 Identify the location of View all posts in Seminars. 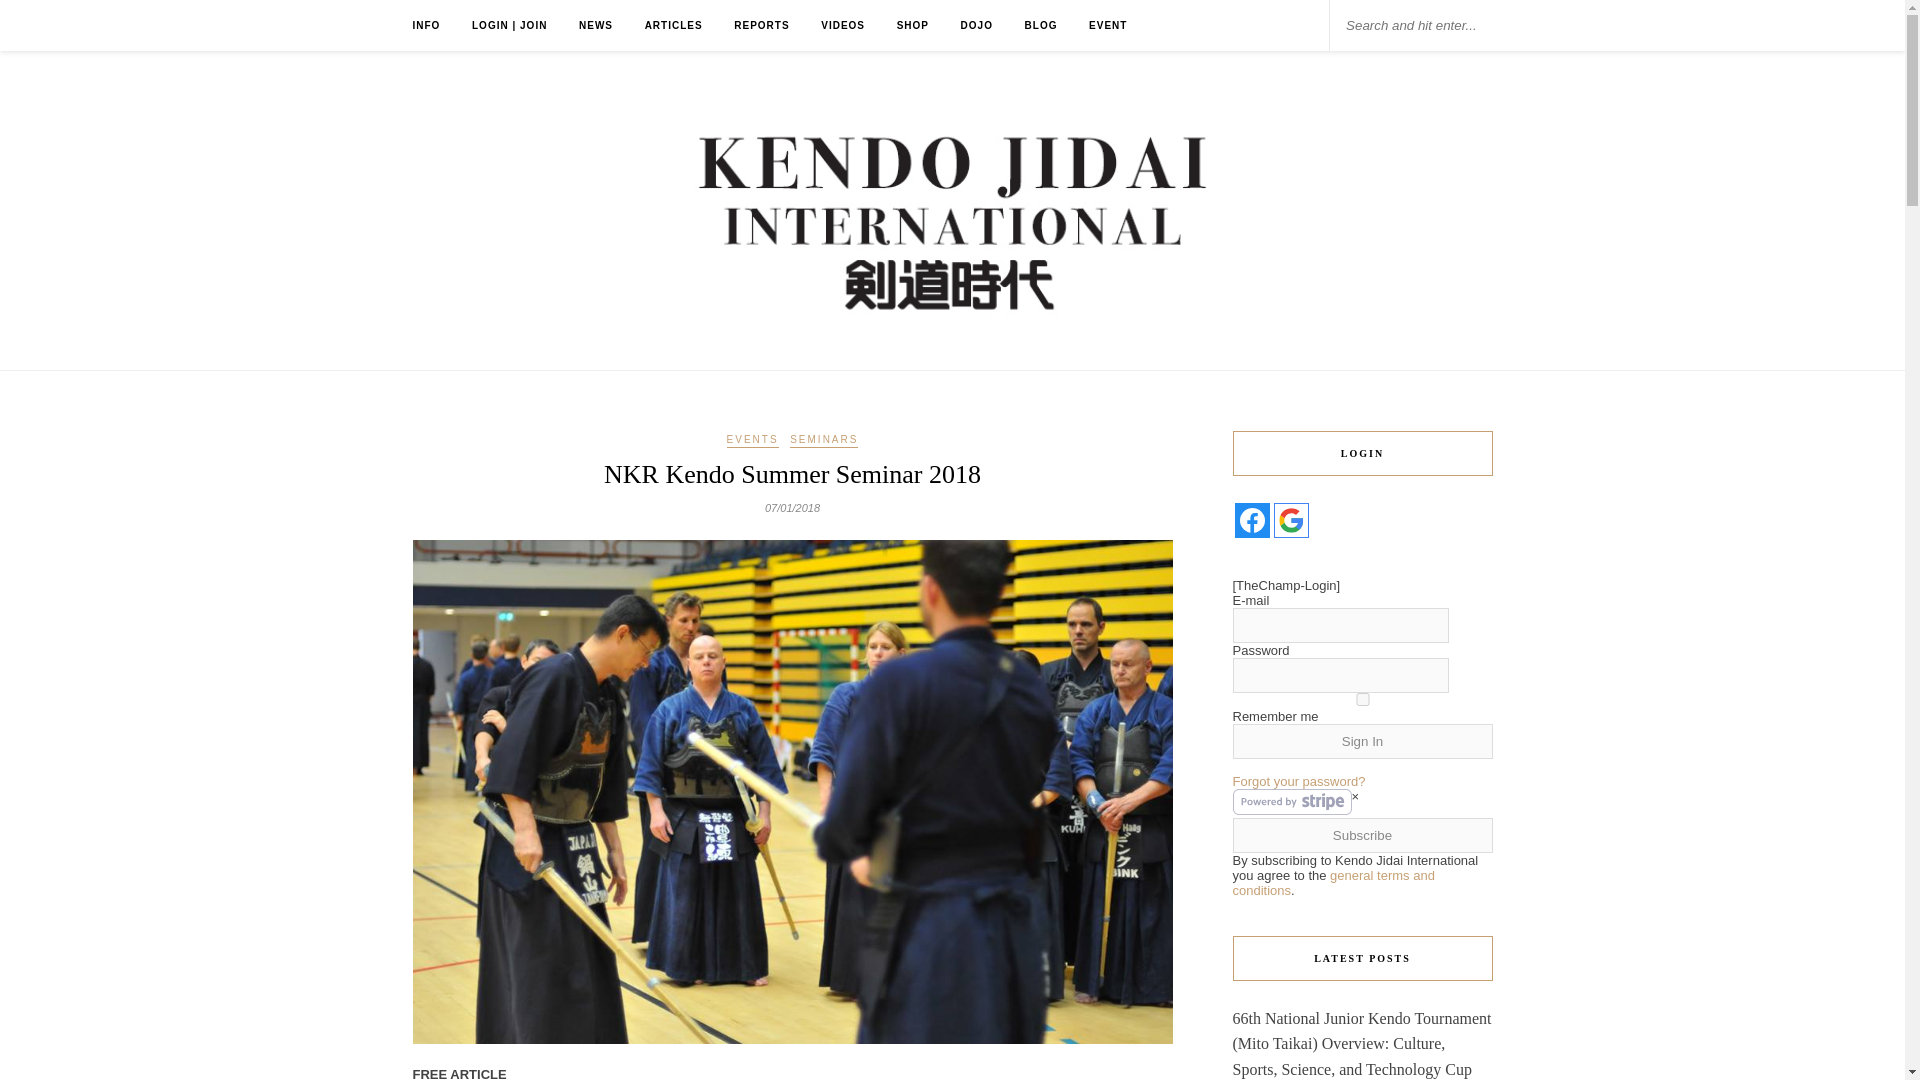
(824, 441).